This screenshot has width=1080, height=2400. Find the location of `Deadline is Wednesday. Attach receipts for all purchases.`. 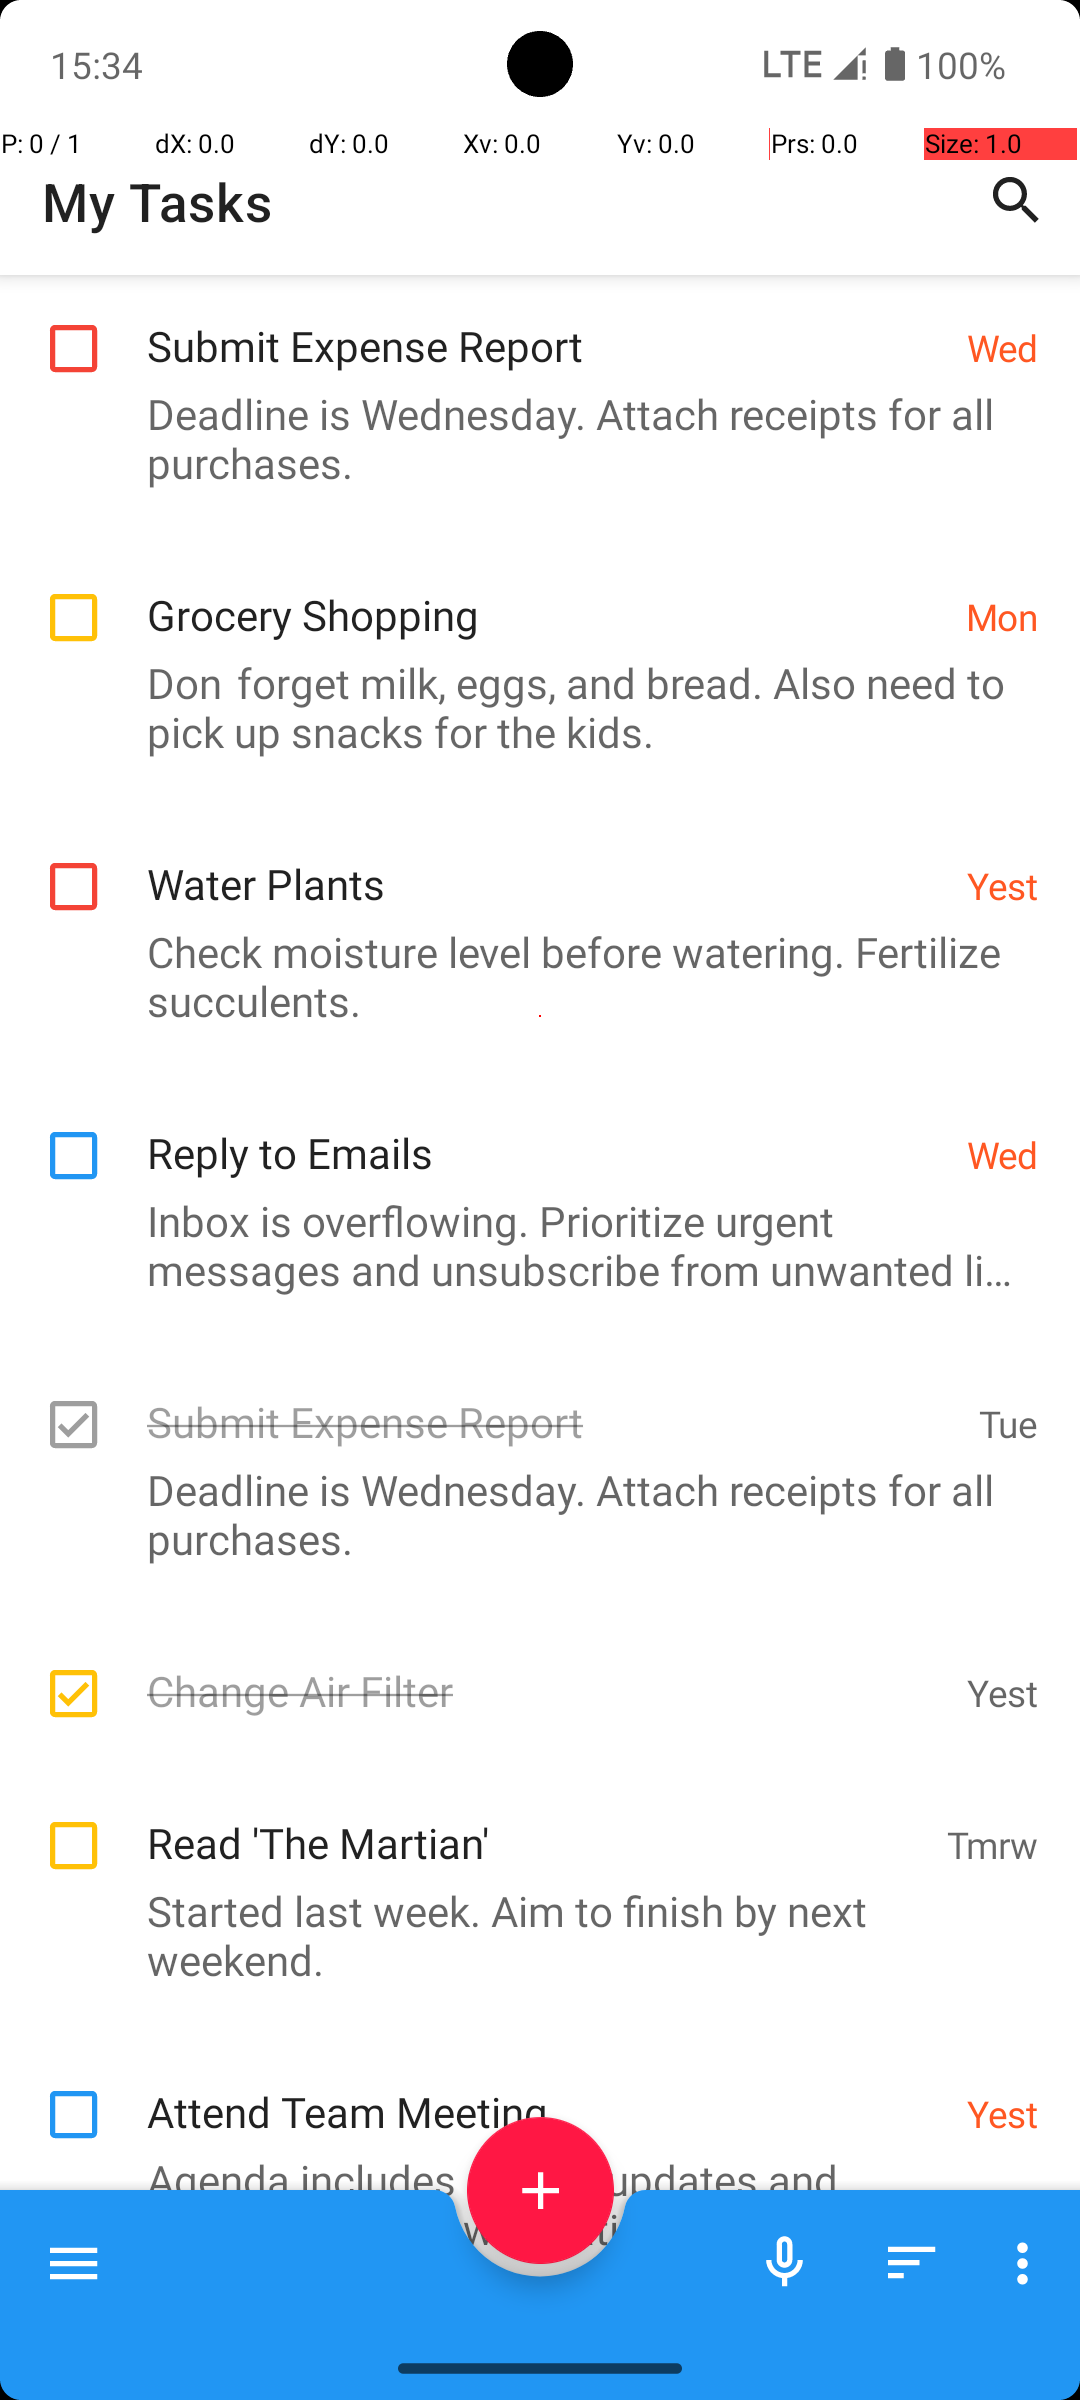

Deadline is Wednesday. Attach receipts for all purchases. is located at coordinates (530, 438).